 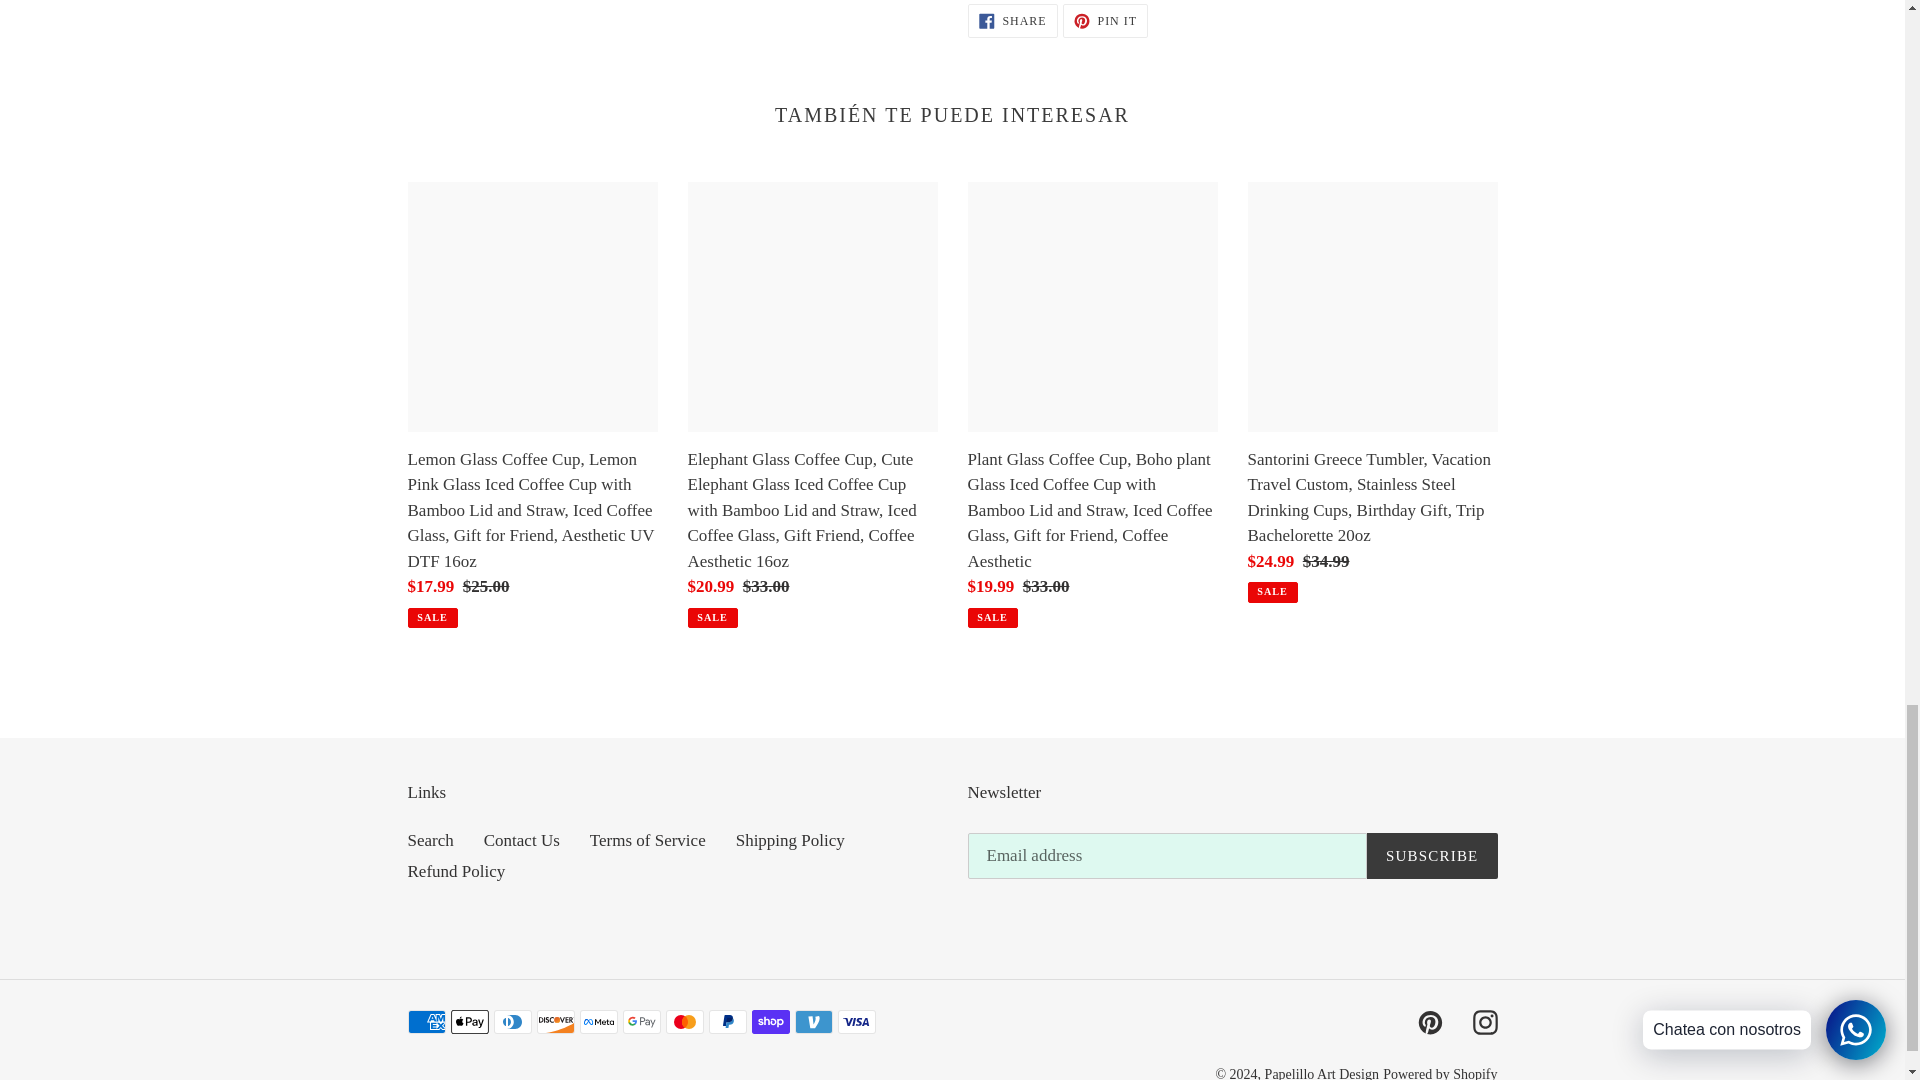 I want to click on Papelillo Art Design, so click(x=1322, y=1074).